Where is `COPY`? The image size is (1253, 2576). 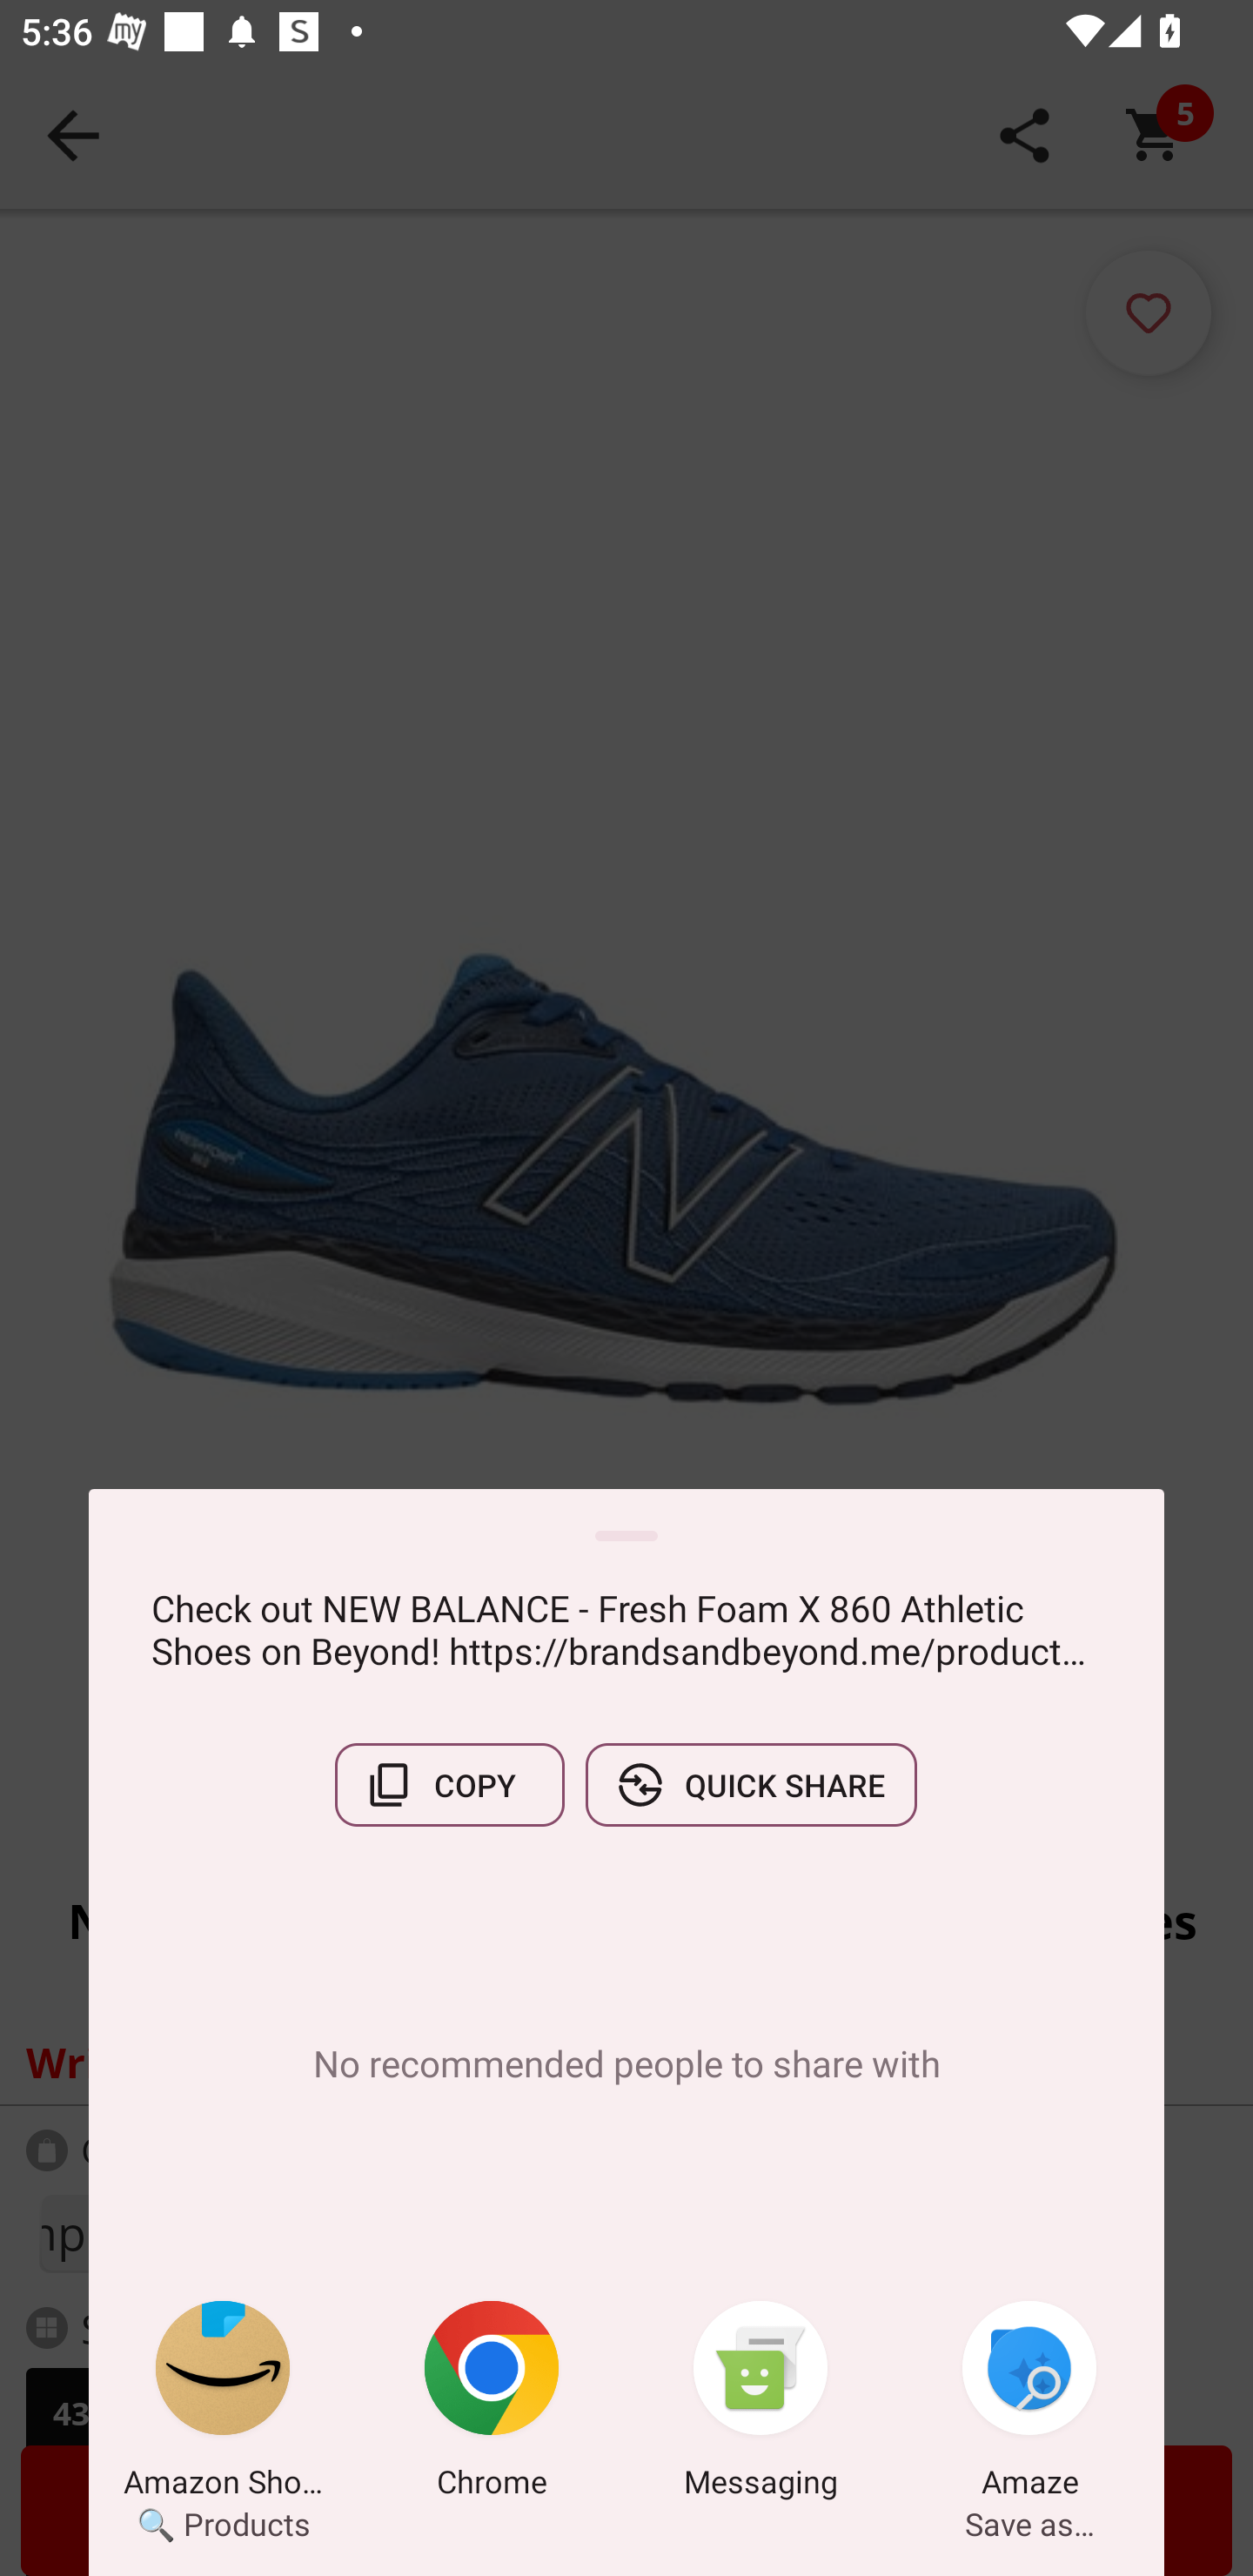 COPY is located at coordinates (449, 1785).